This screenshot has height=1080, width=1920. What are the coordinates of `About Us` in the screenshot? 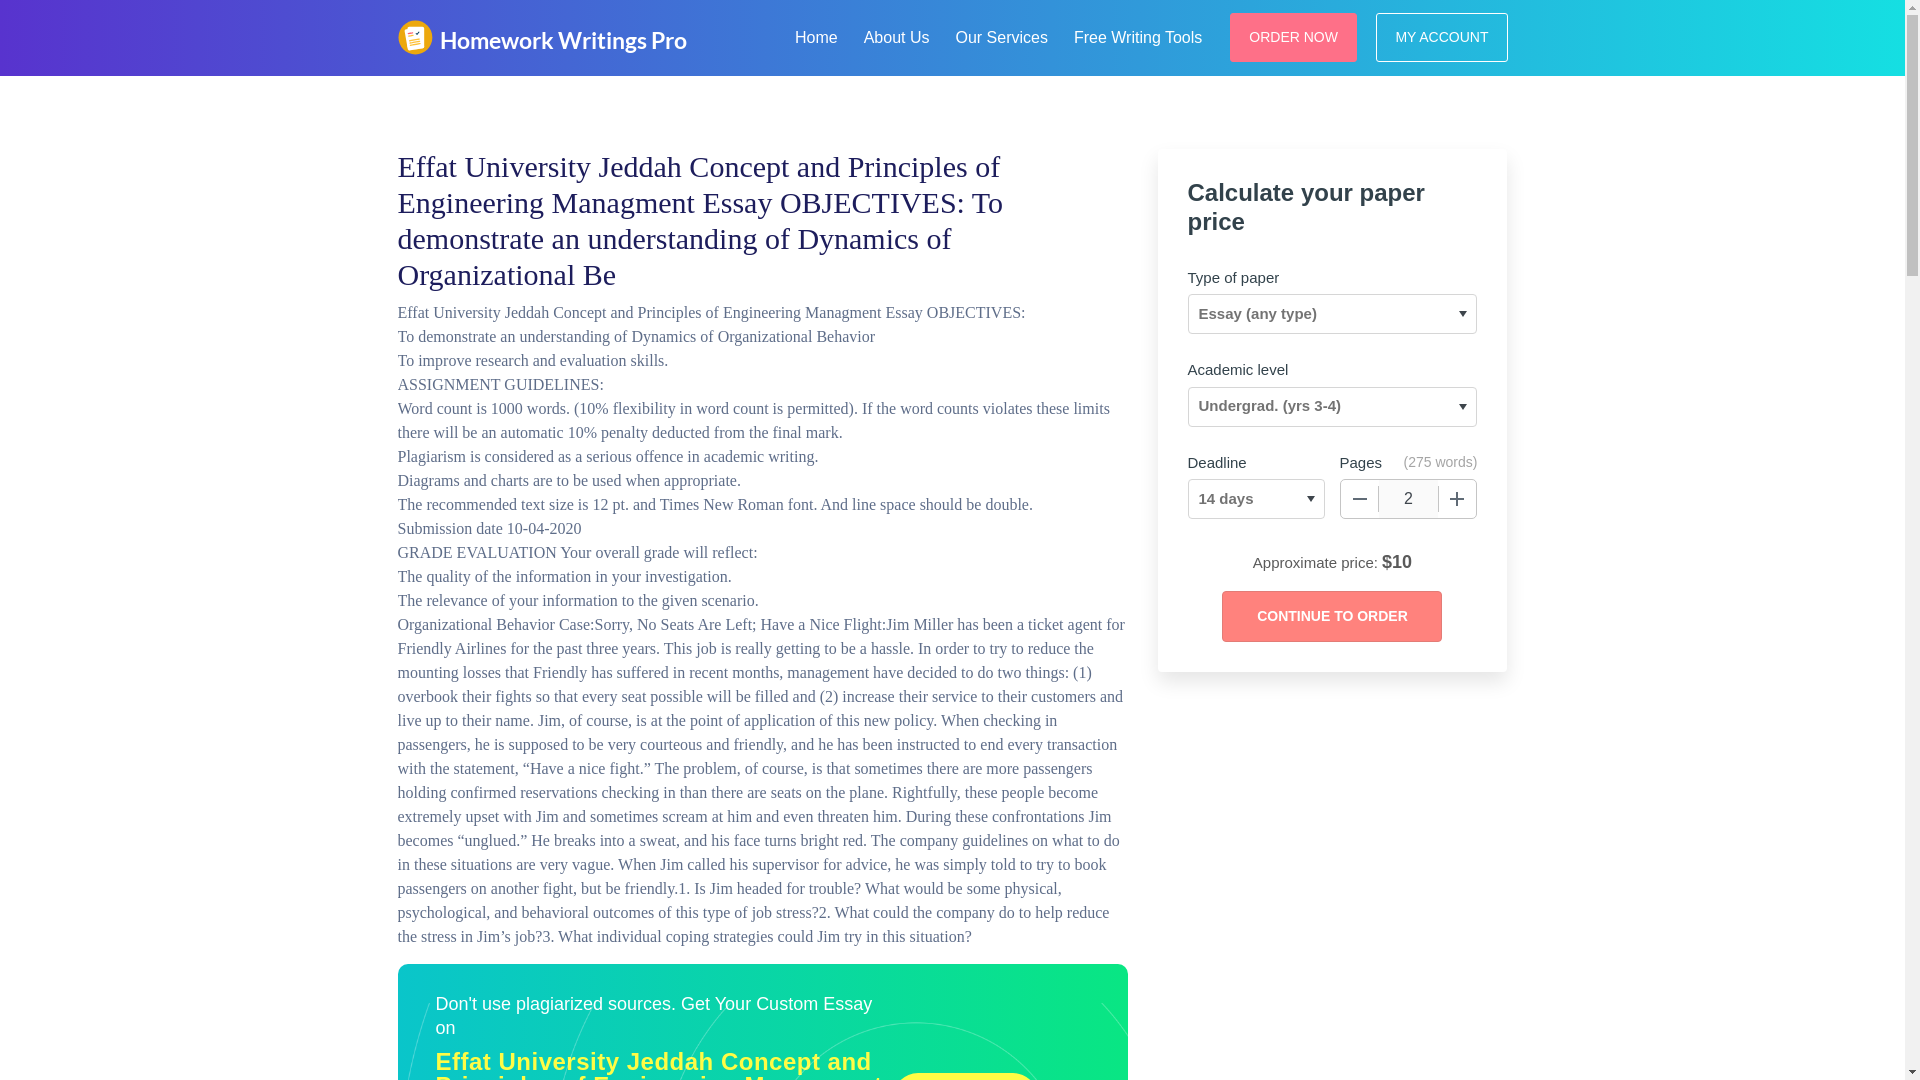 It's located at (897, 34).